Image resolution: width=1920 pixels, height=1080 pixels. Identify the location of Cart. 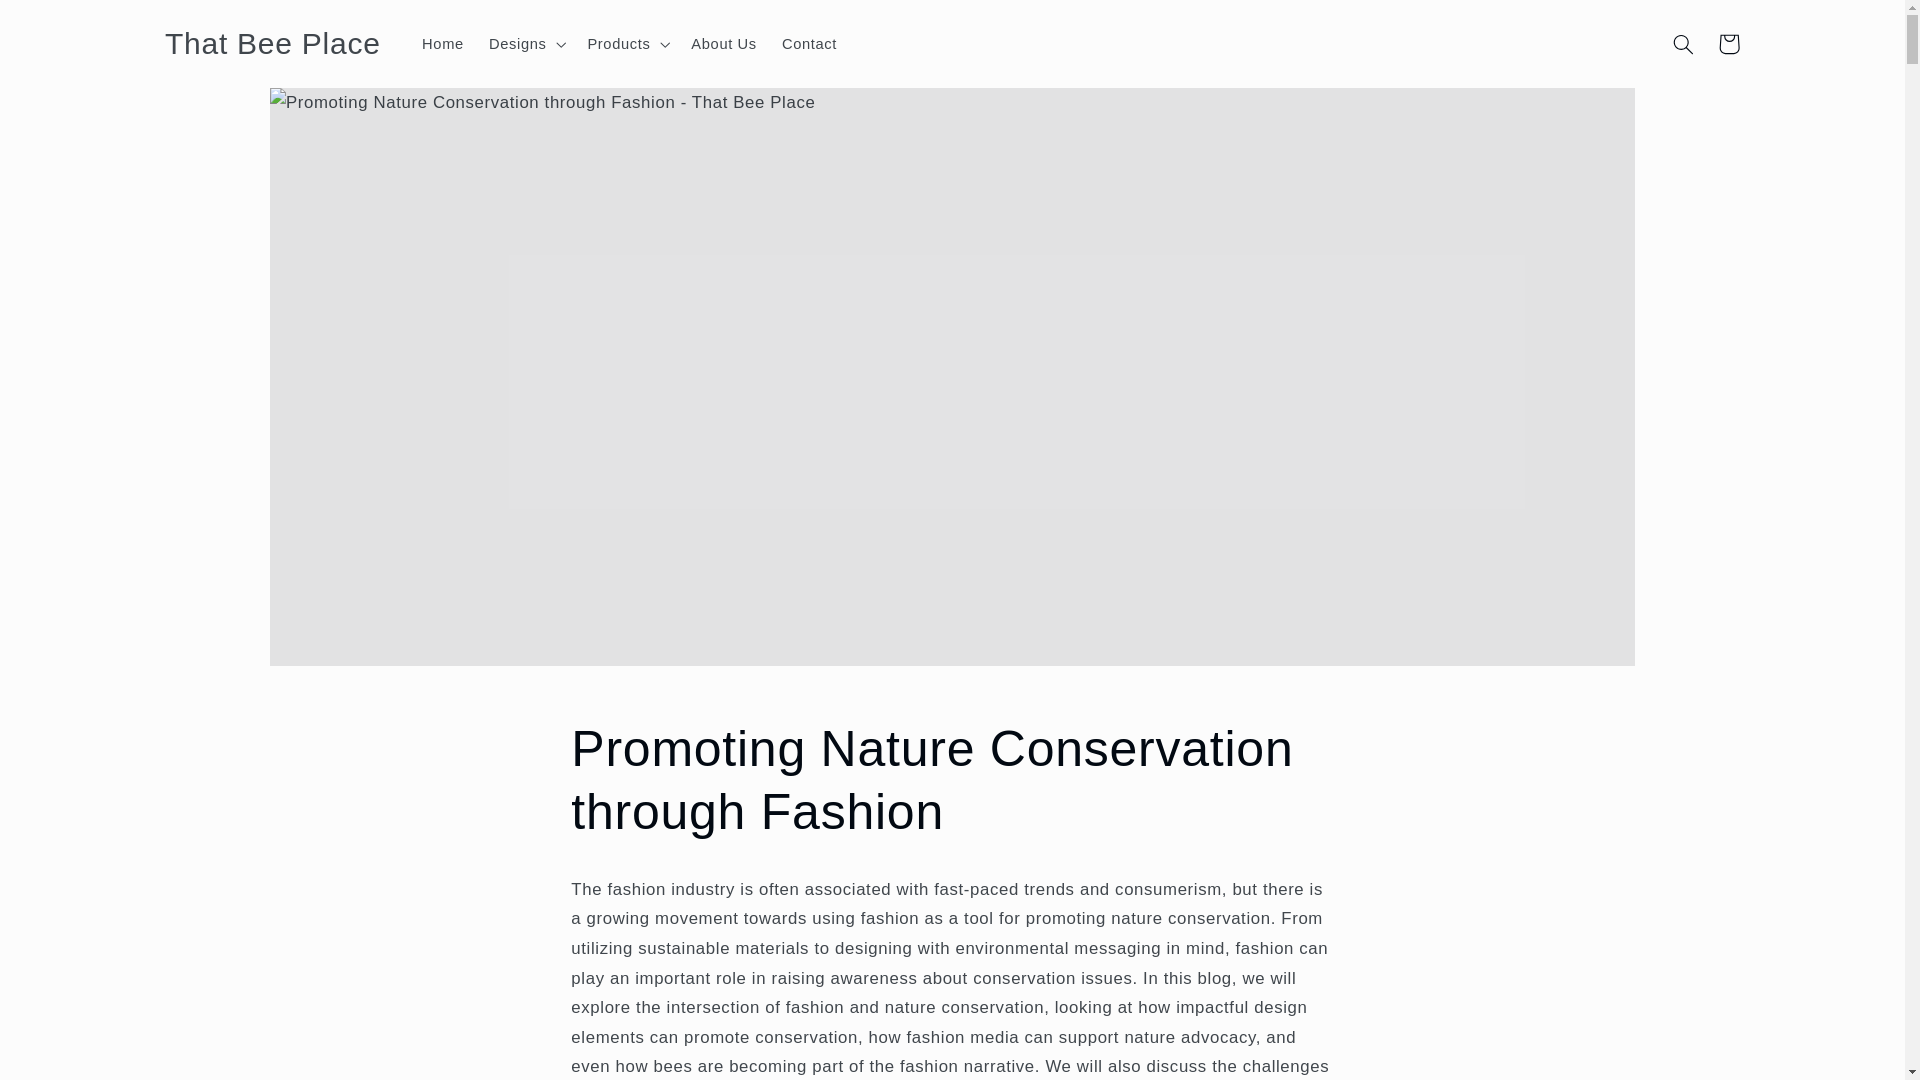
(1728, 43).